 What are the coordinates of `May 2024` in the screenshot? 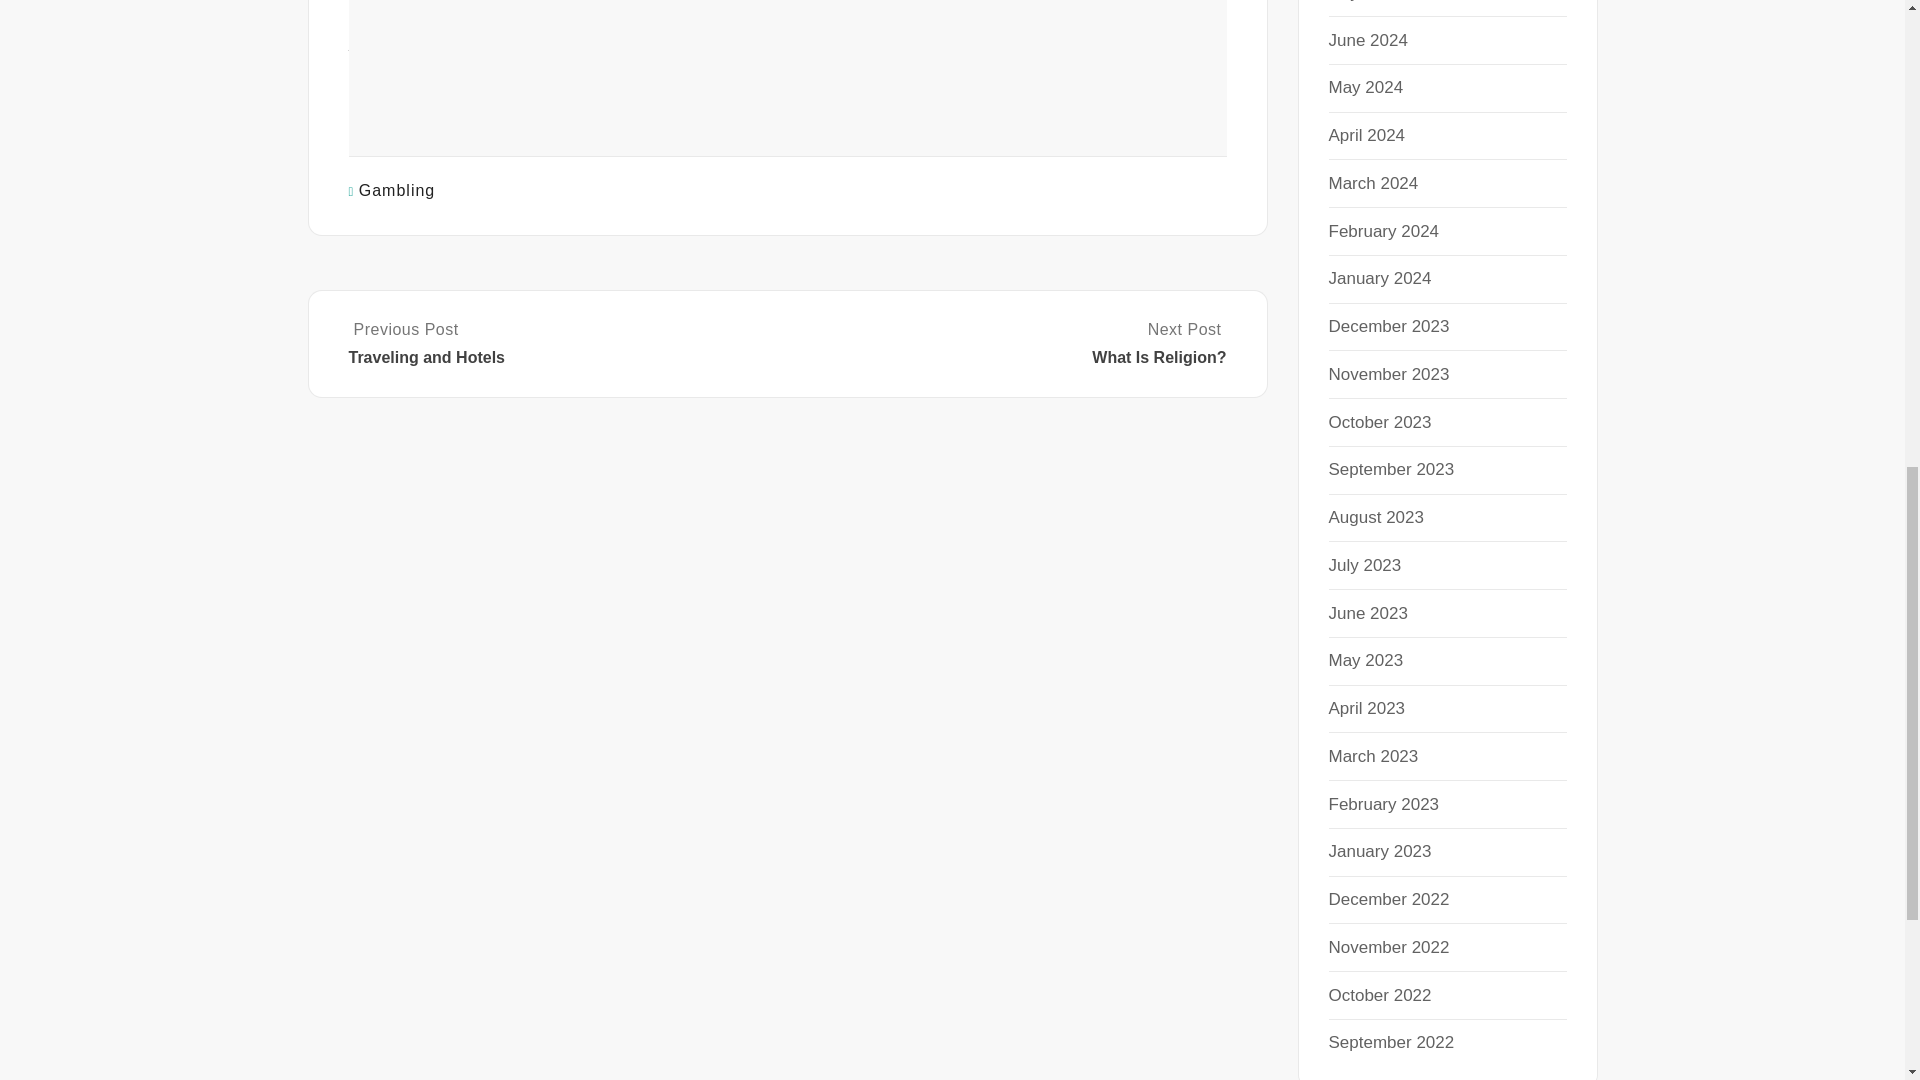 It's located at (1366, 87).